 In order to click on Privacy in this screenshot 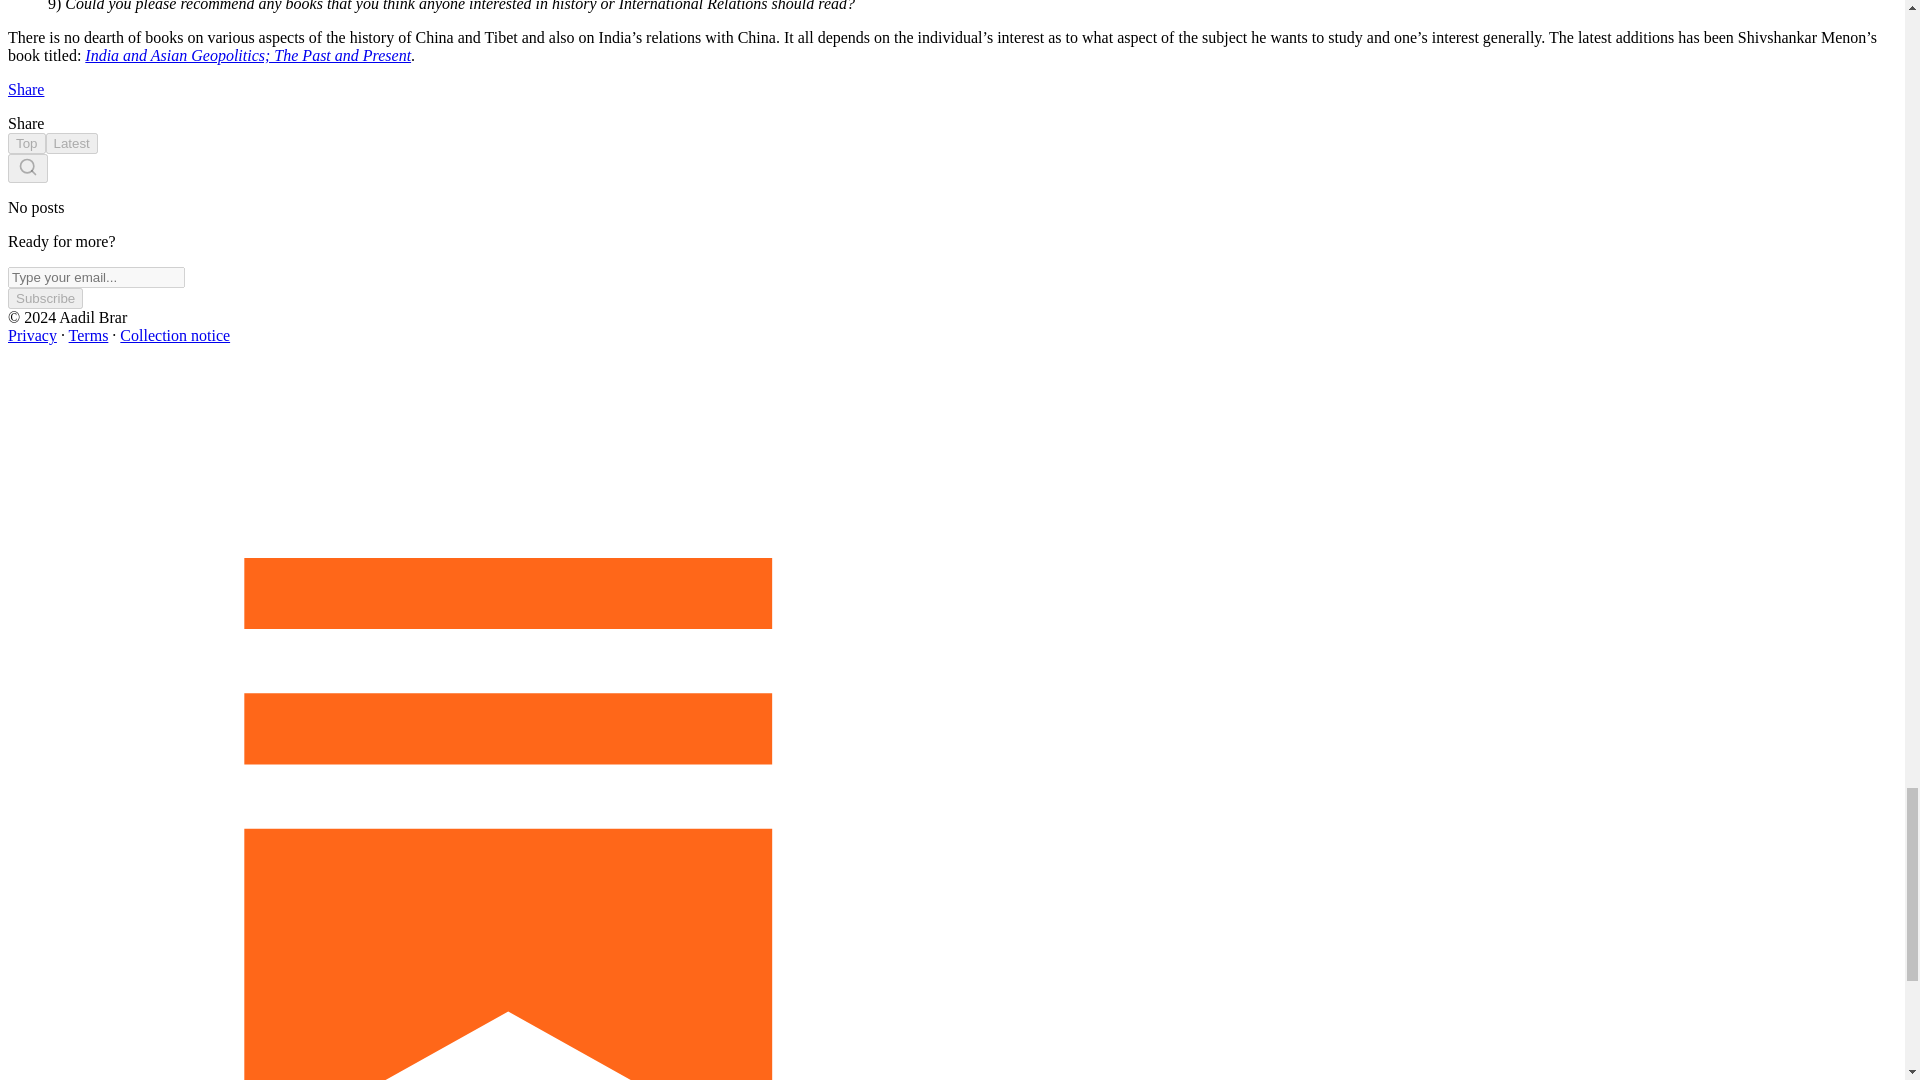, I will do `click(32, 336)`.